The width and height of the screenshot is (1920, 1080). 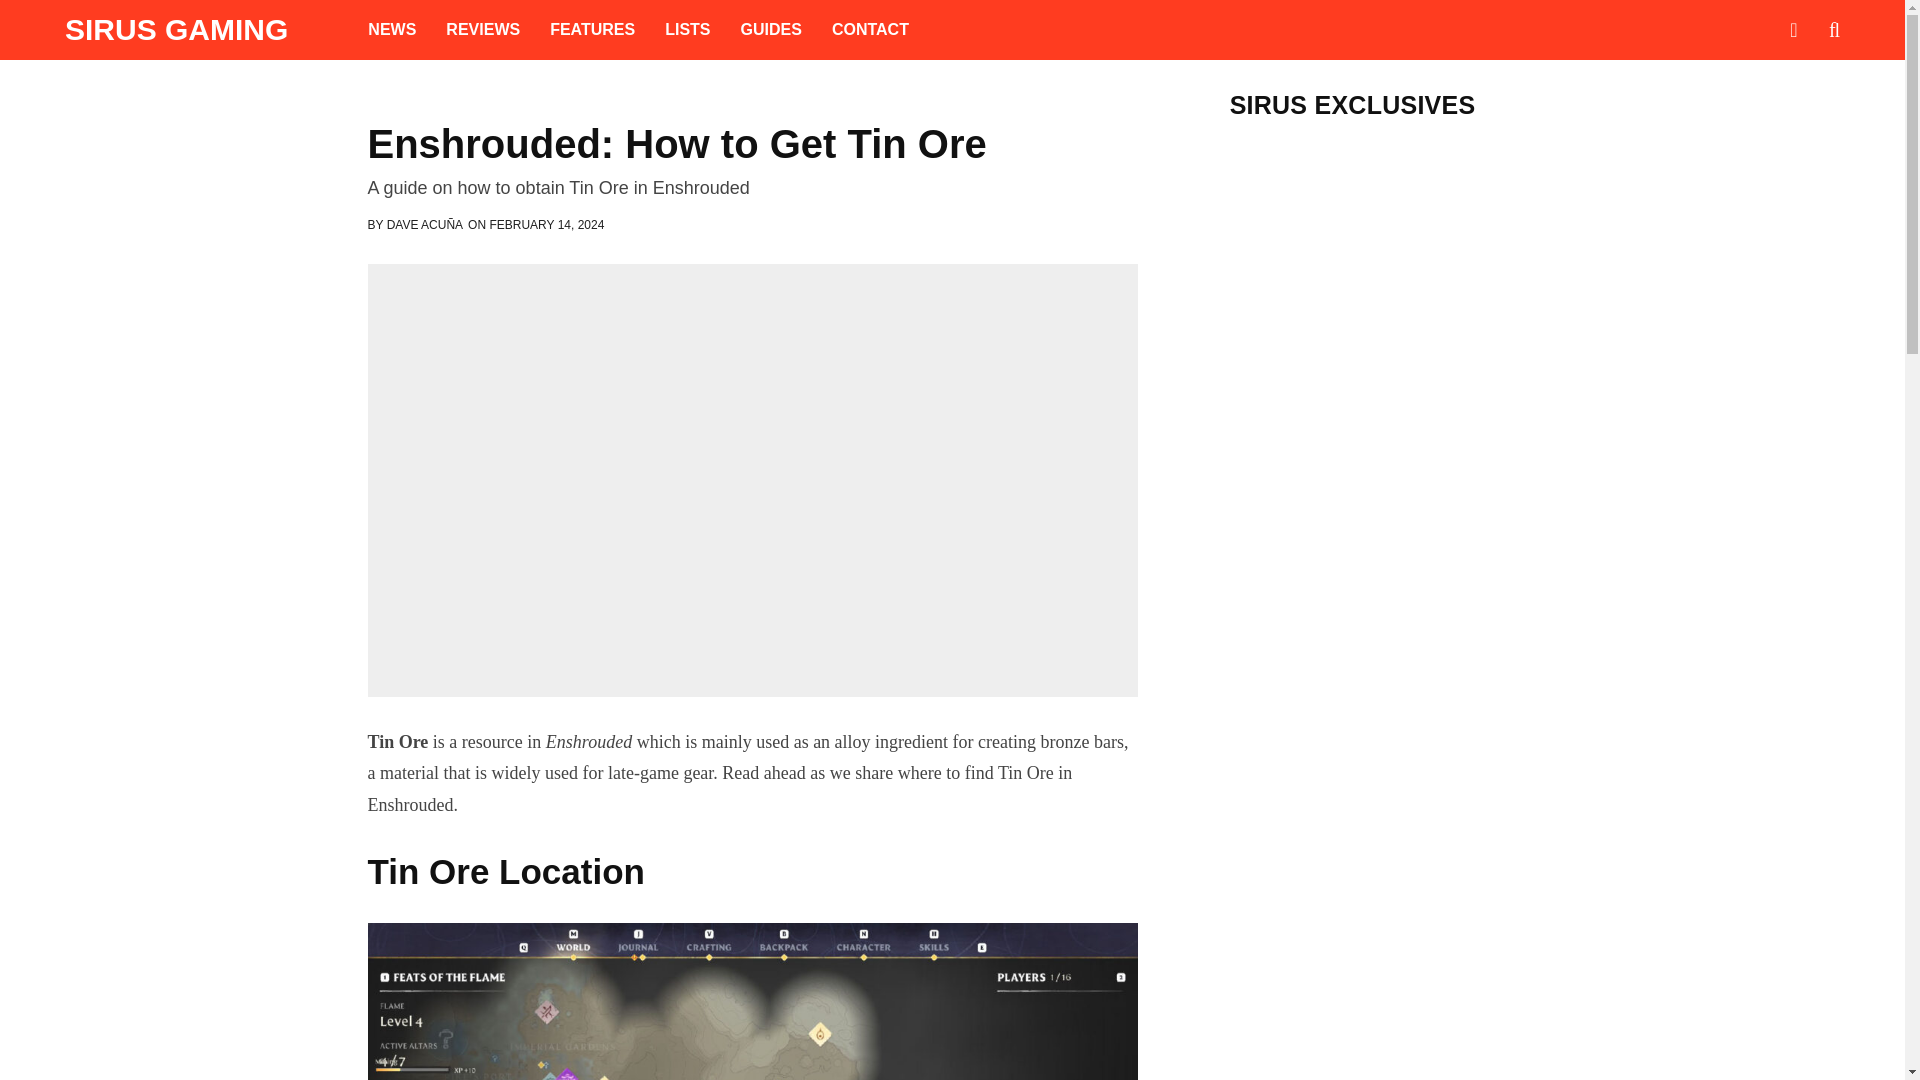 I want to click on CONTACT, so click(x=870, y=30).